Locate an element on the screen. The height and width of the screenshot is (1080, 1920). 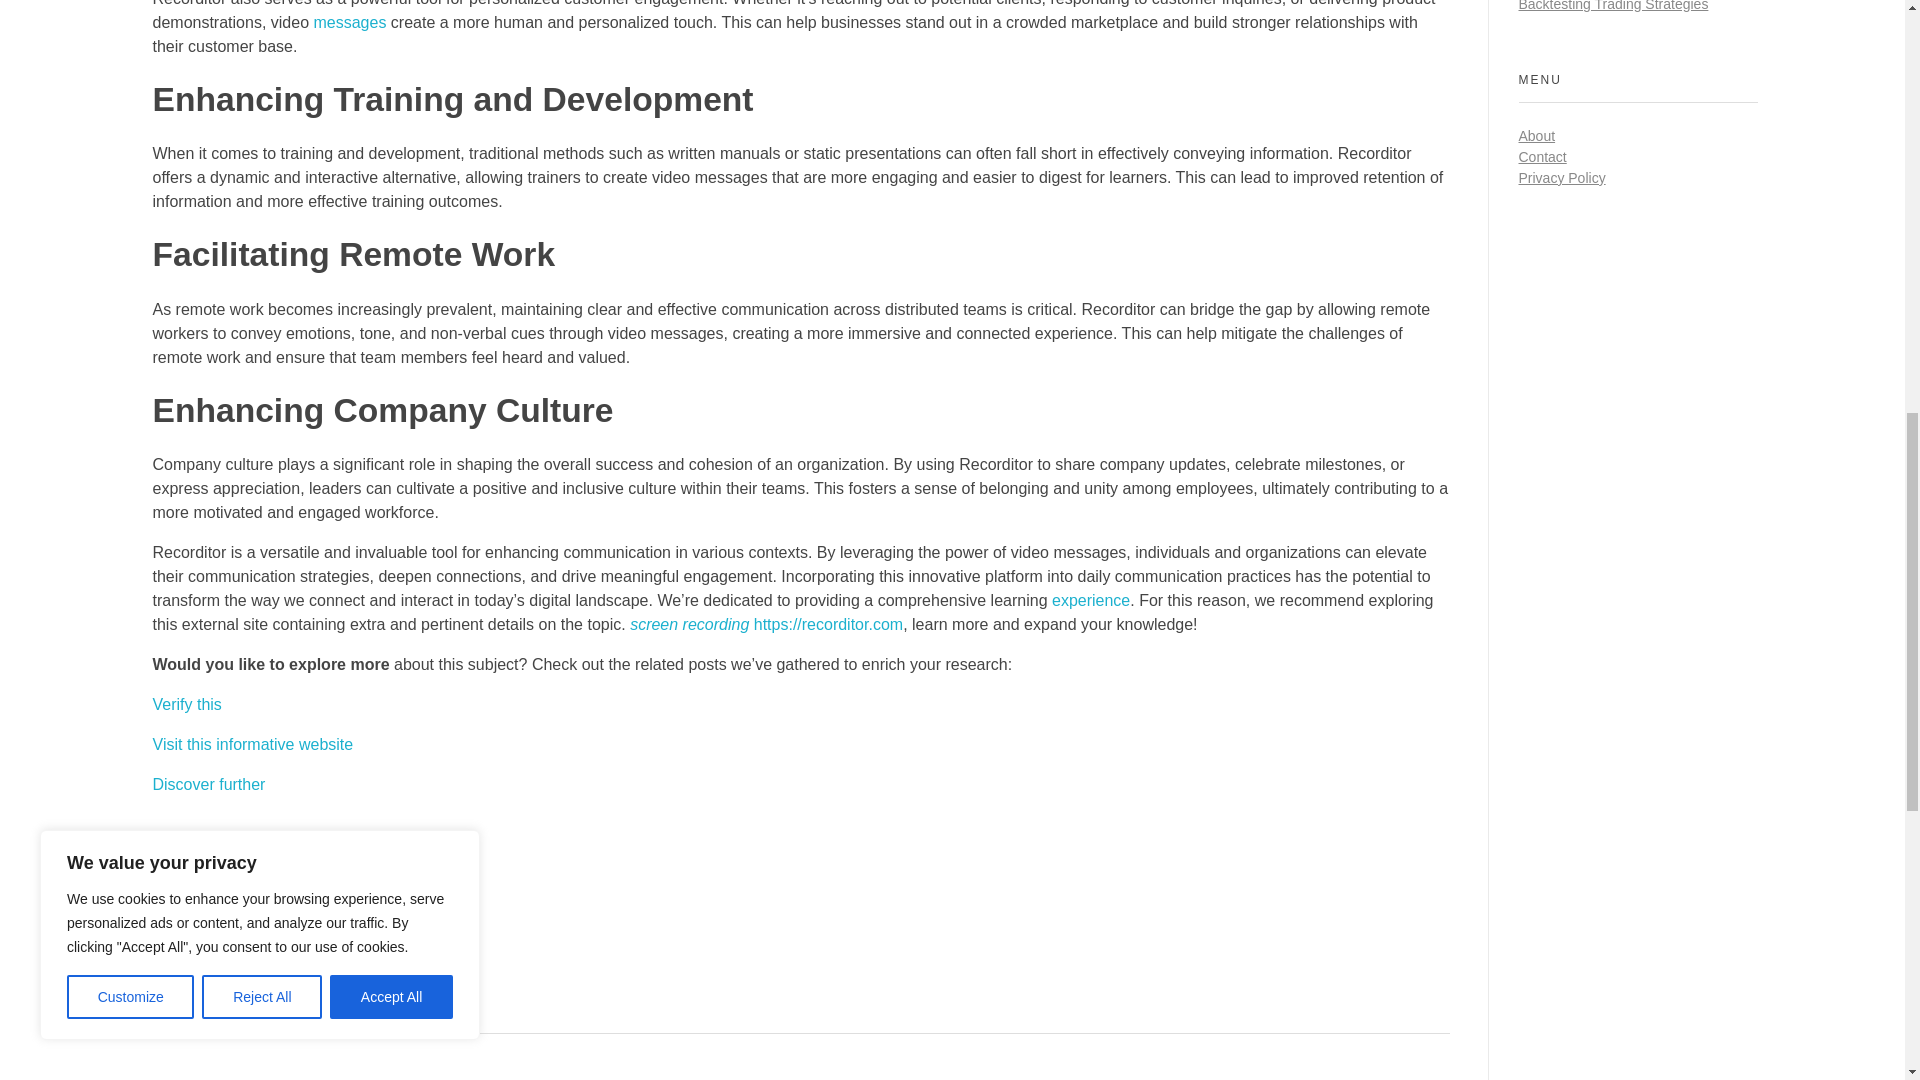
Discover further is located at coordinates (208, 784).